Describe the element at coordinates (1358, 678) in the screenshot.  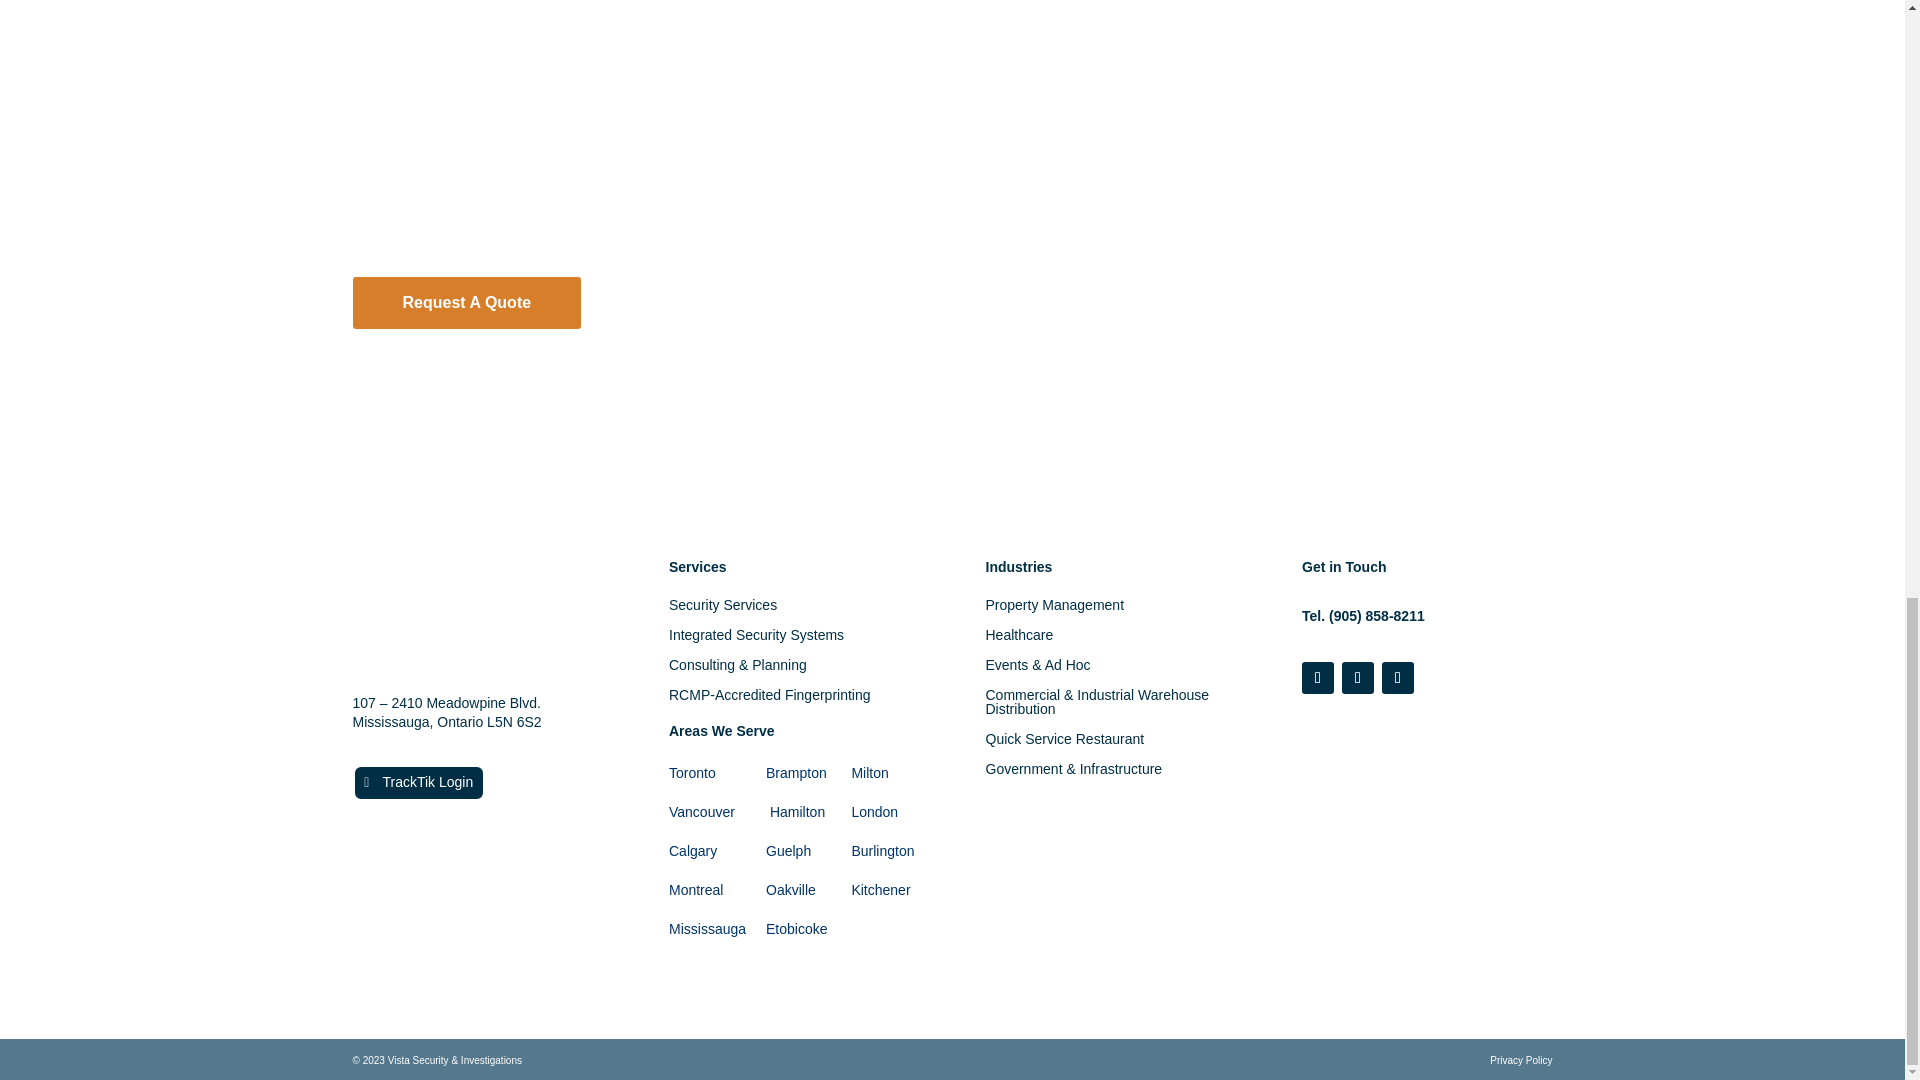
I see `Follow on Instagram` at that location.